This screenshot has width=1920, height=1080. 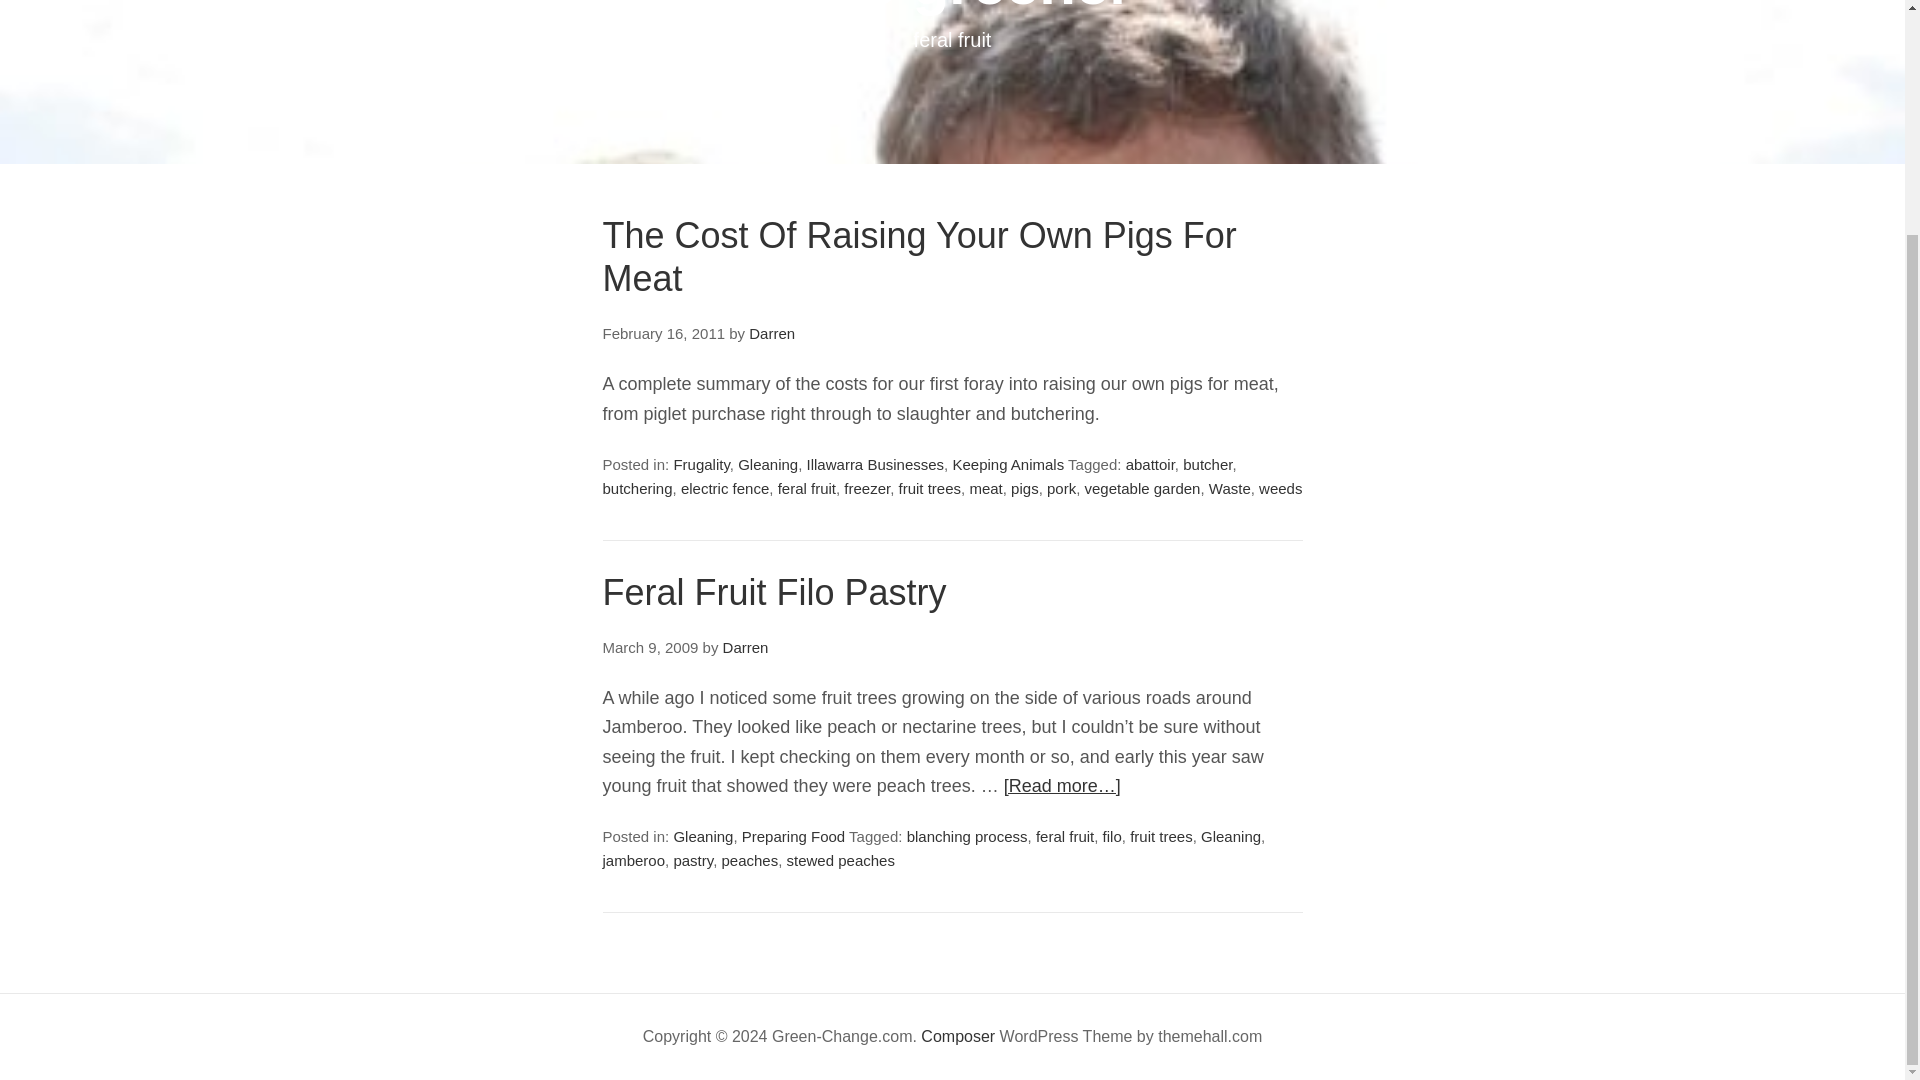 What do you see at coordinates (746, 647) in the screenshot?
I see `Darren` at bounding box center [746, 647].